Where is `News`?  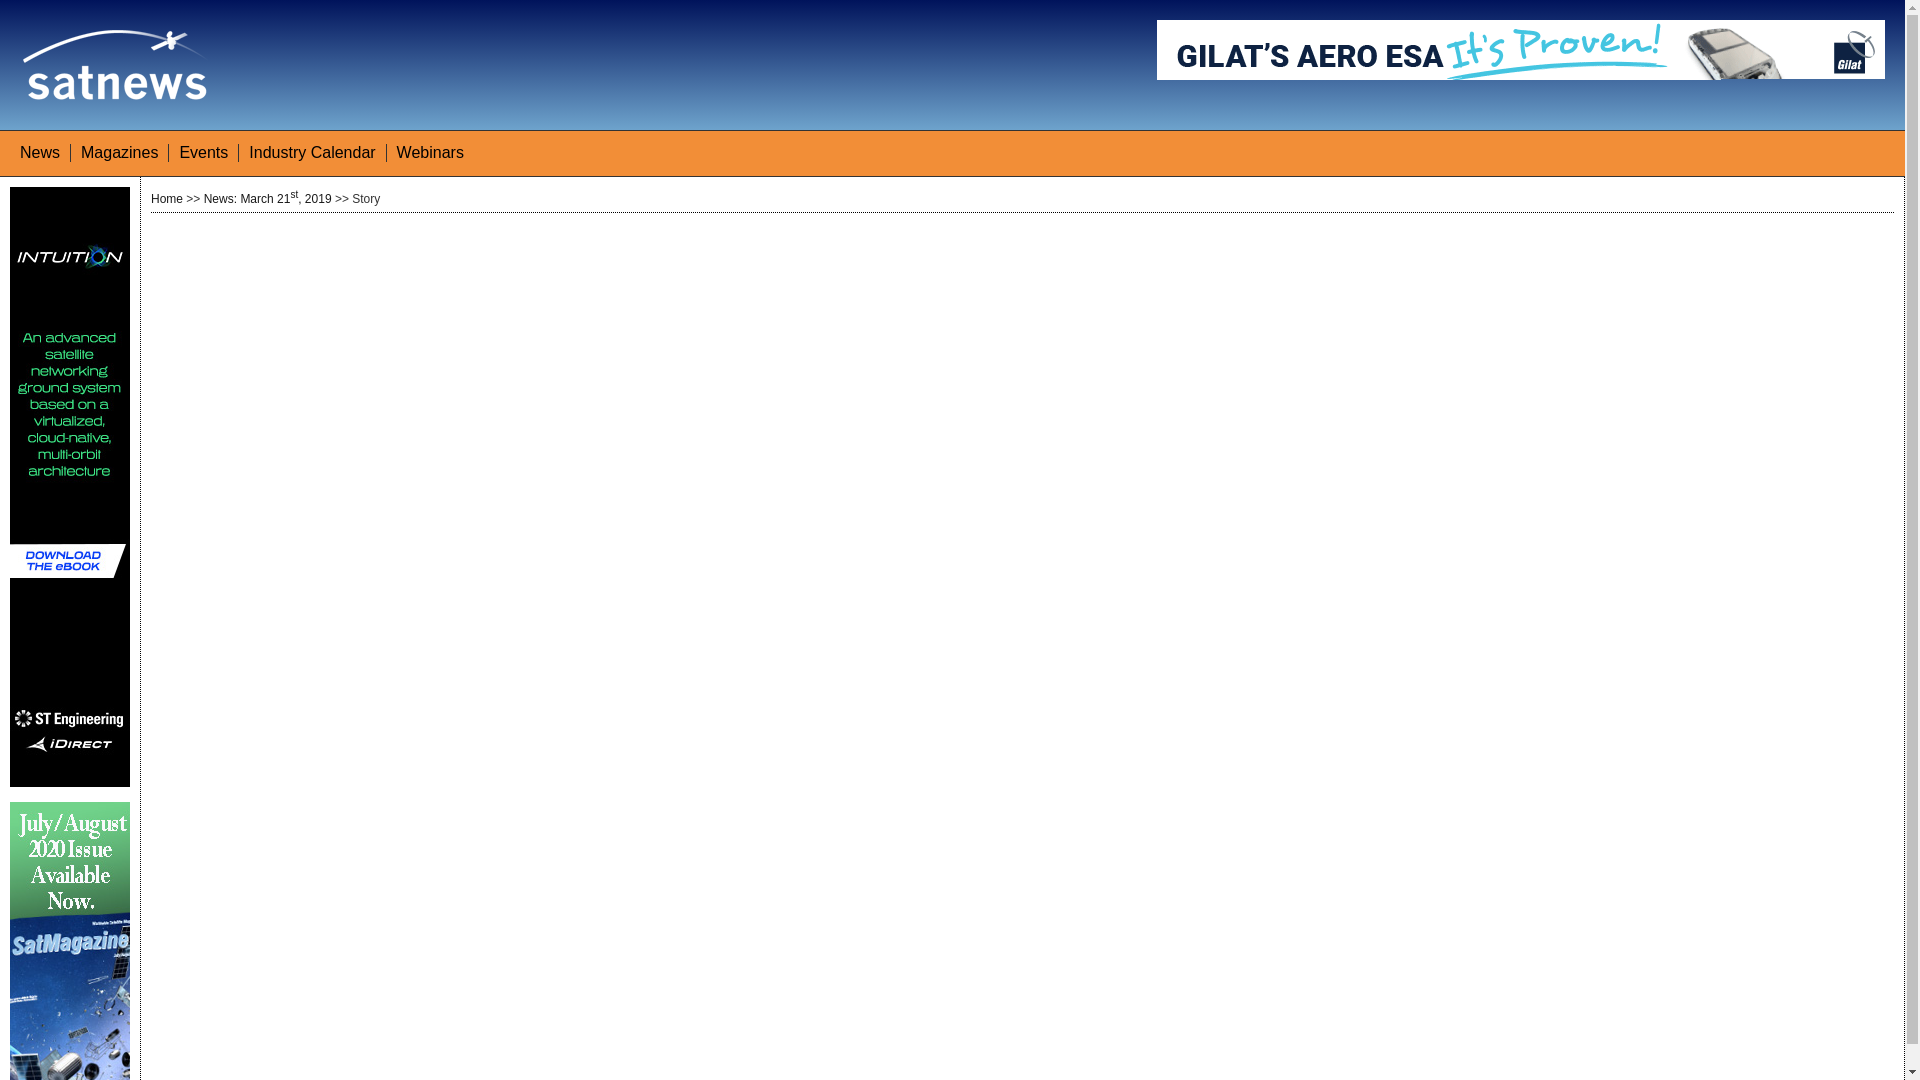 News is located at coordinates (39, 152).